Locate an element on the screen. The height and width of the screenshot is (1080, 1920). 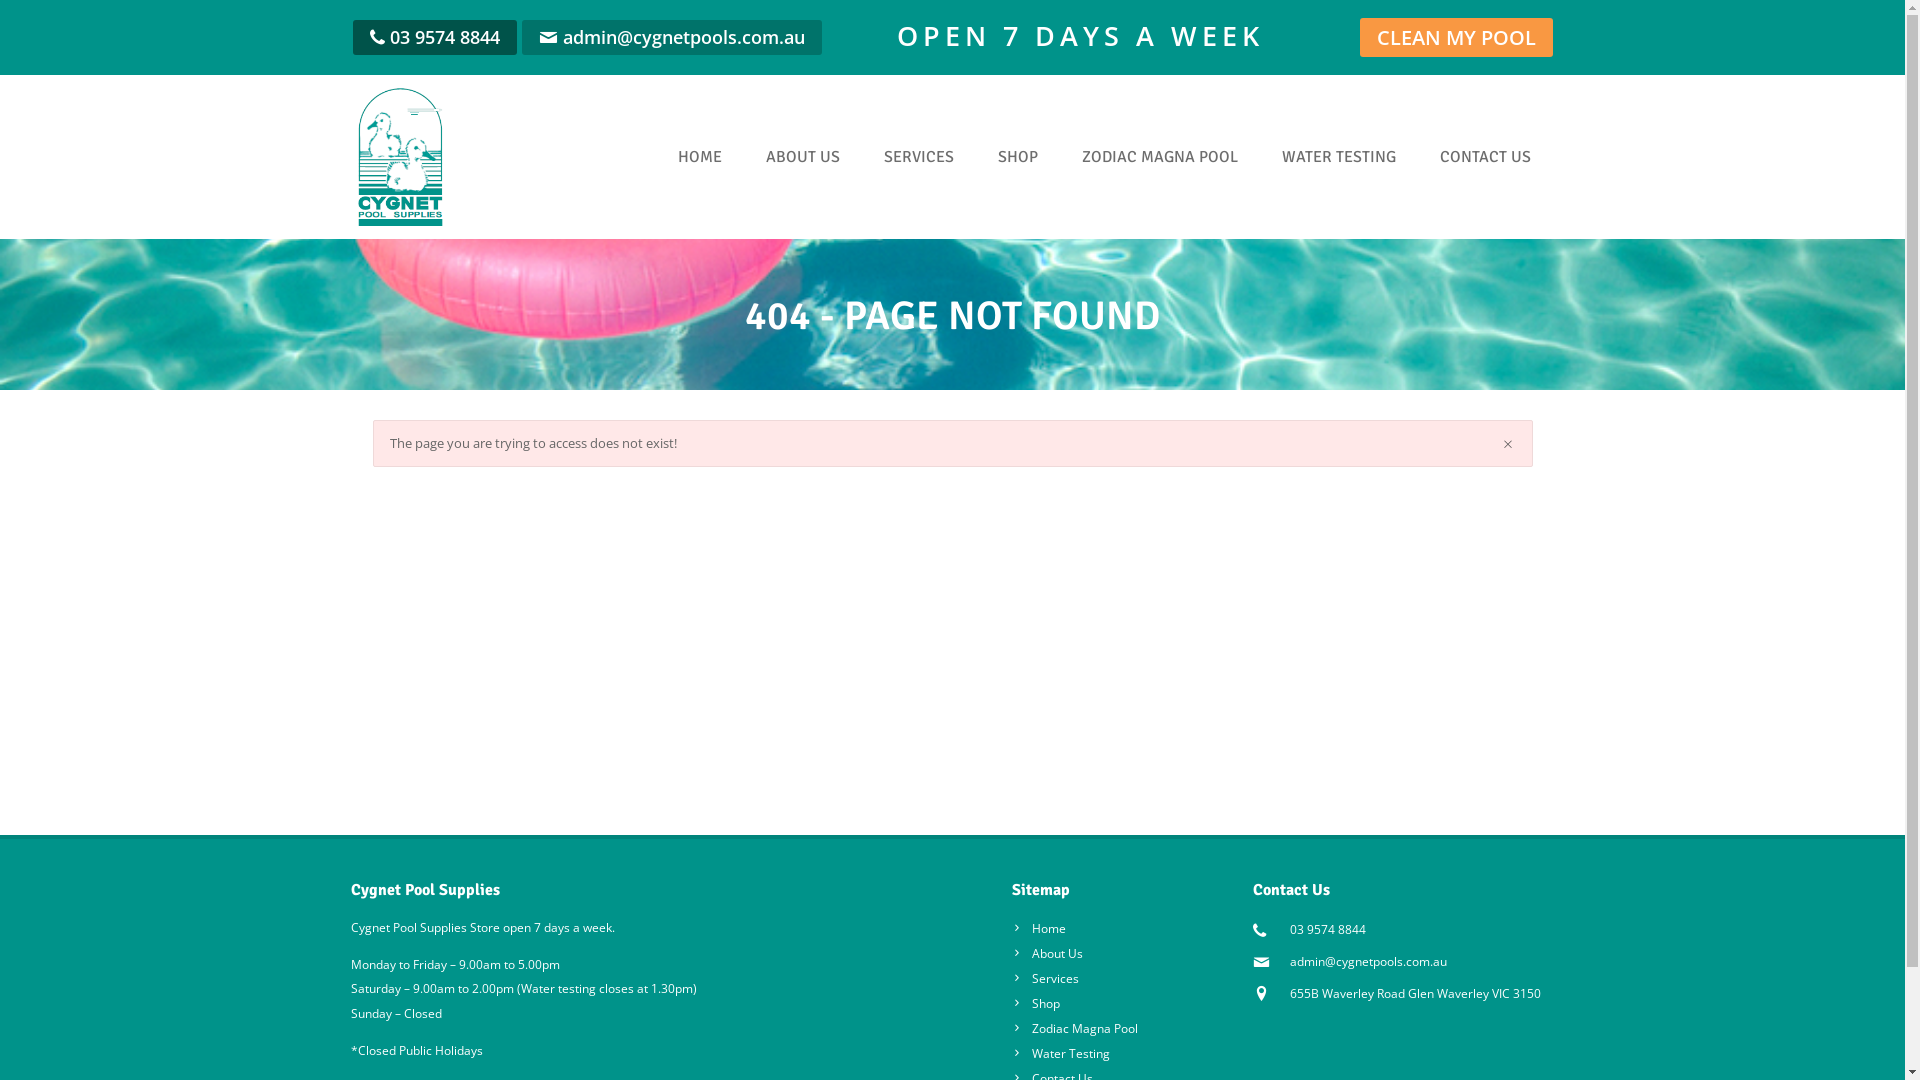
Services is located at coordinates (1046, 978).